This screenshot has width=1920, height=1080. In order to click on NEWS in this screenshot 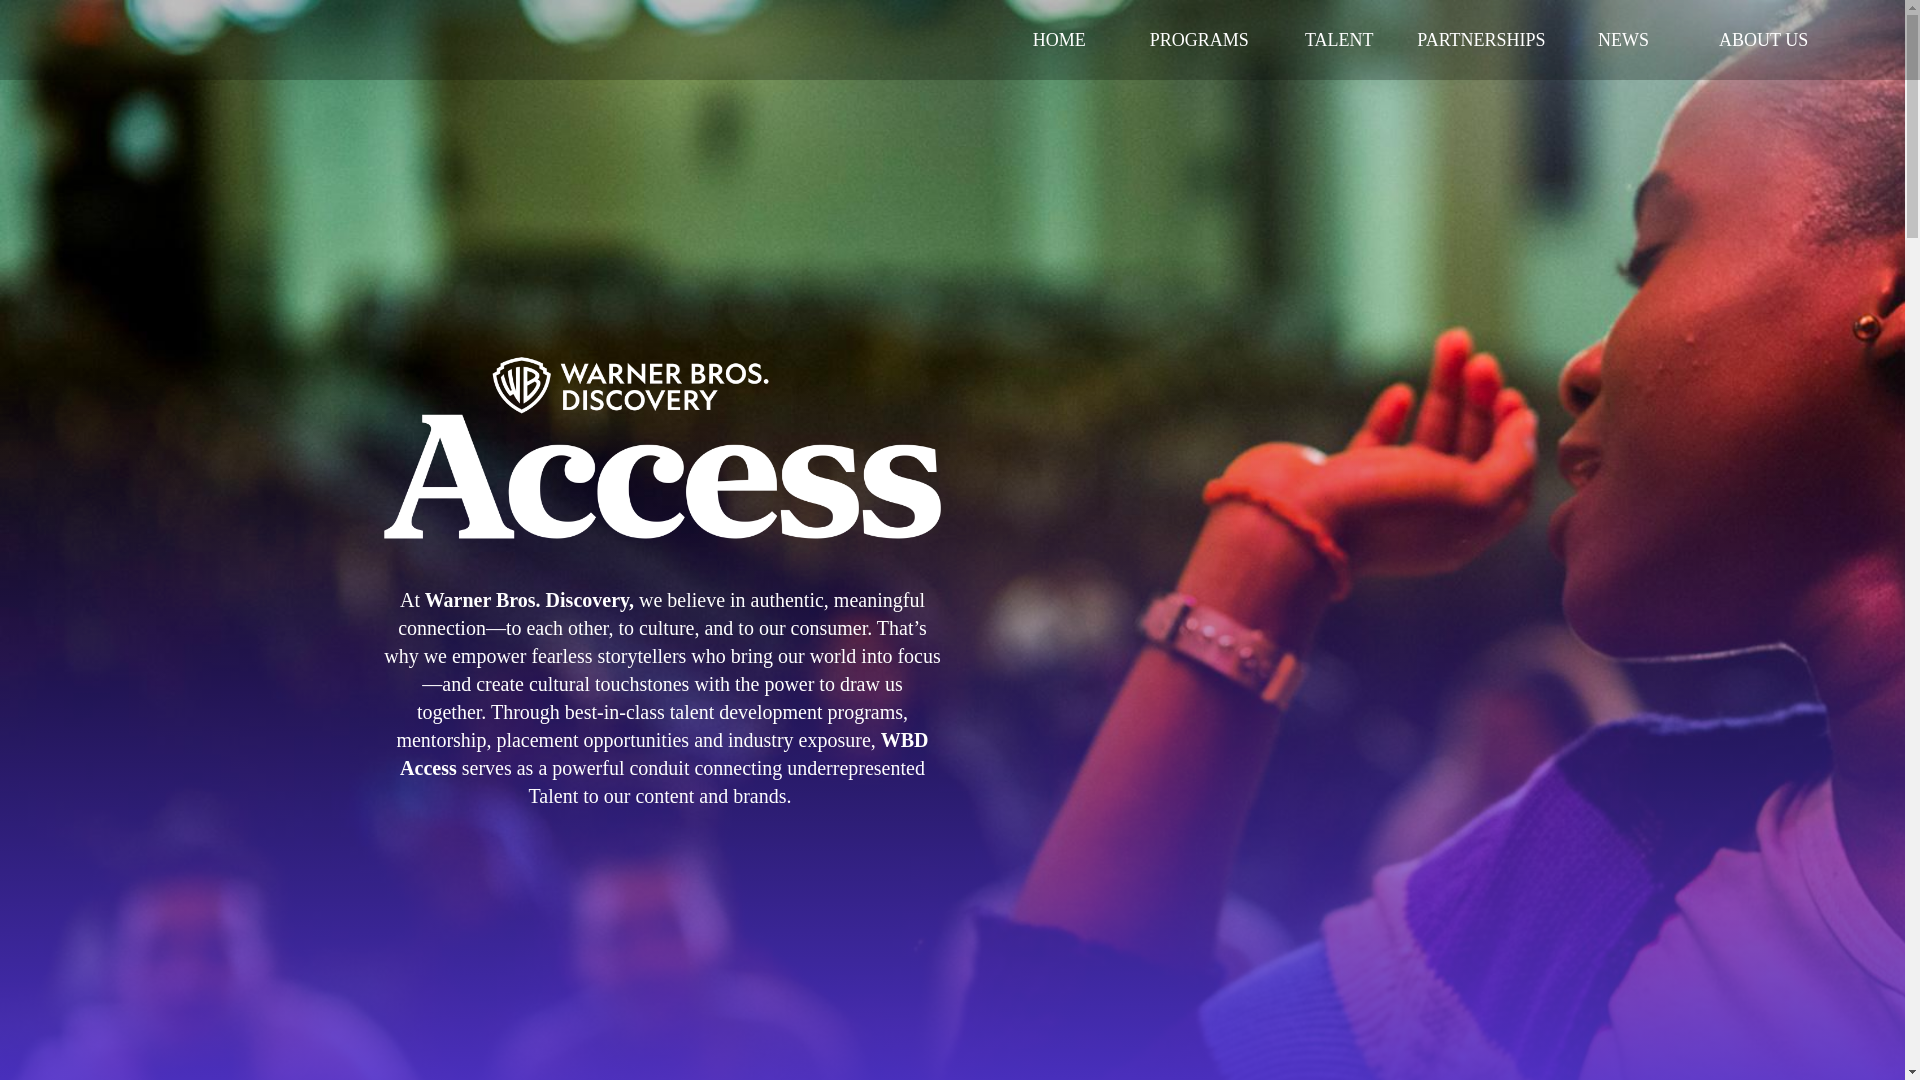, I will do `click(1623, 40)`.